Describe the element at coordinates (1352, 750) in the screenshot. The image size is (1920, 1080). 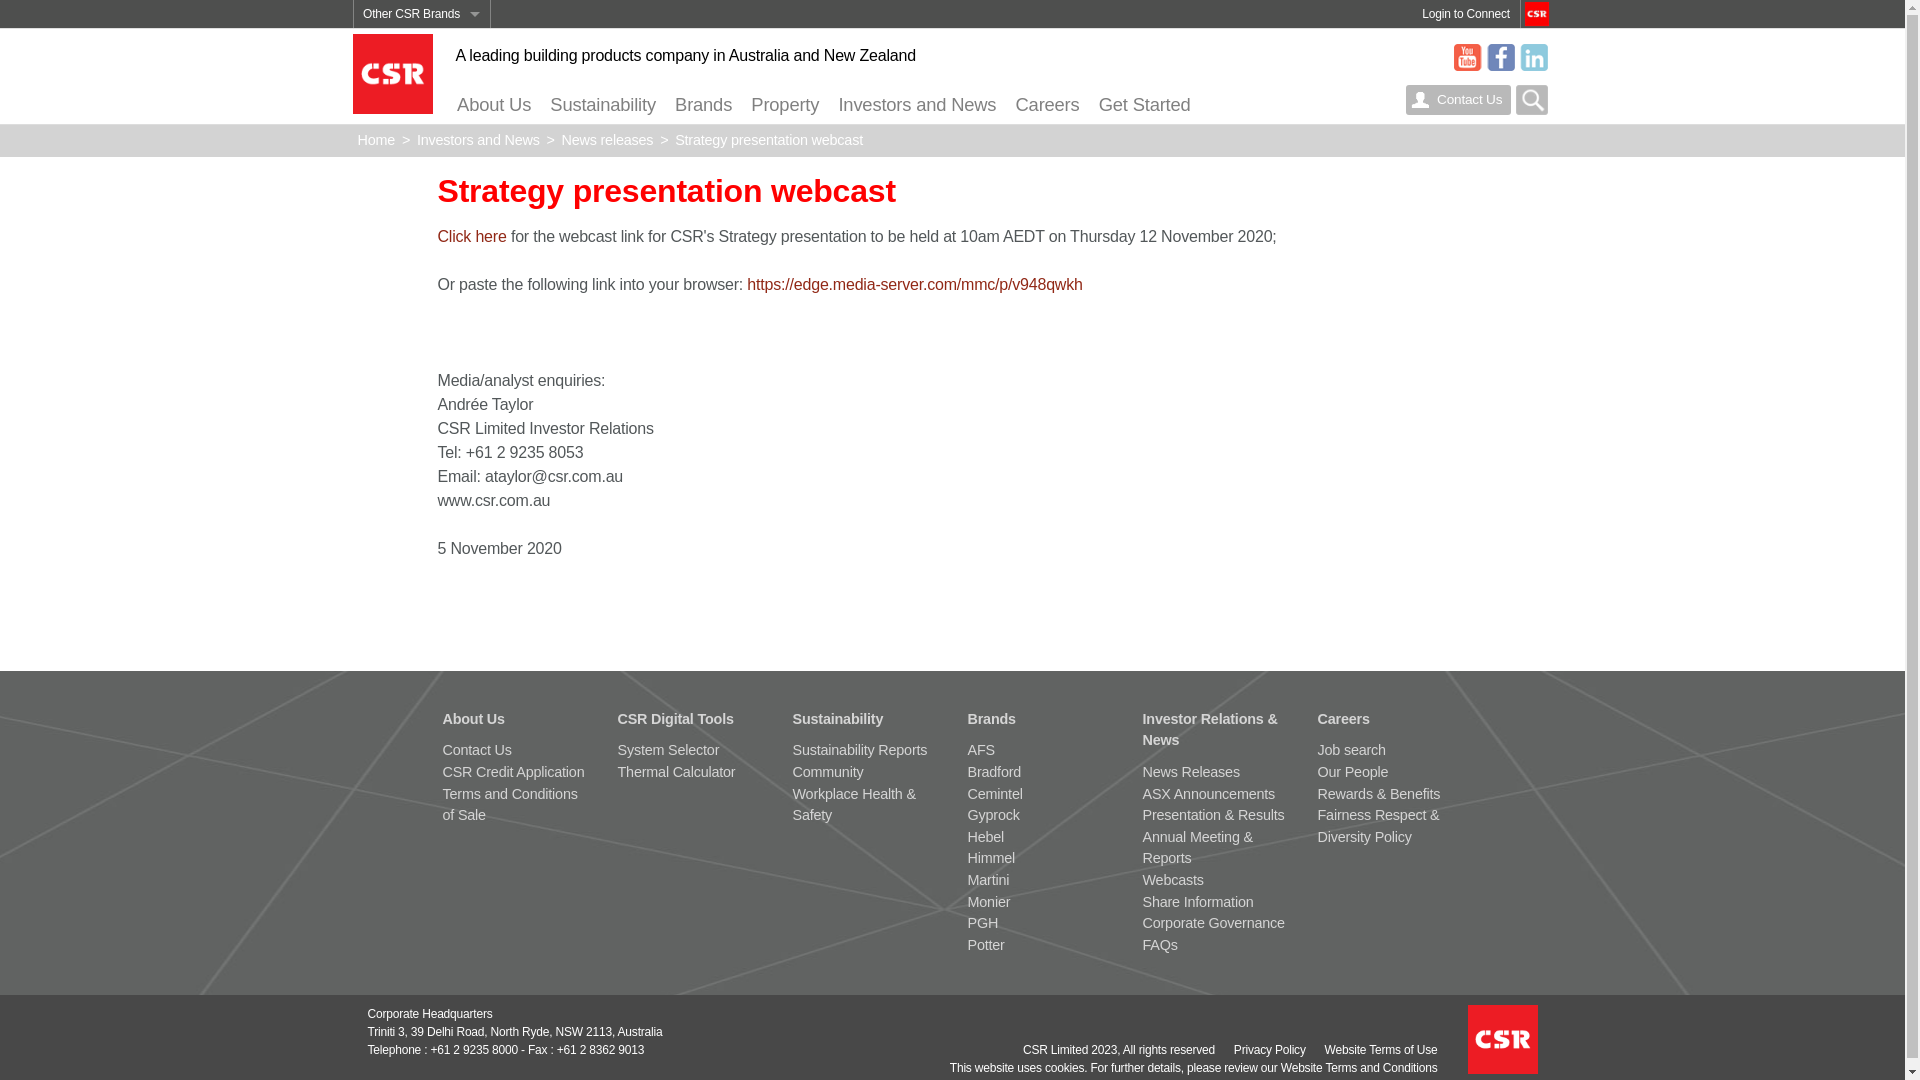
I see `Job search` at that location.